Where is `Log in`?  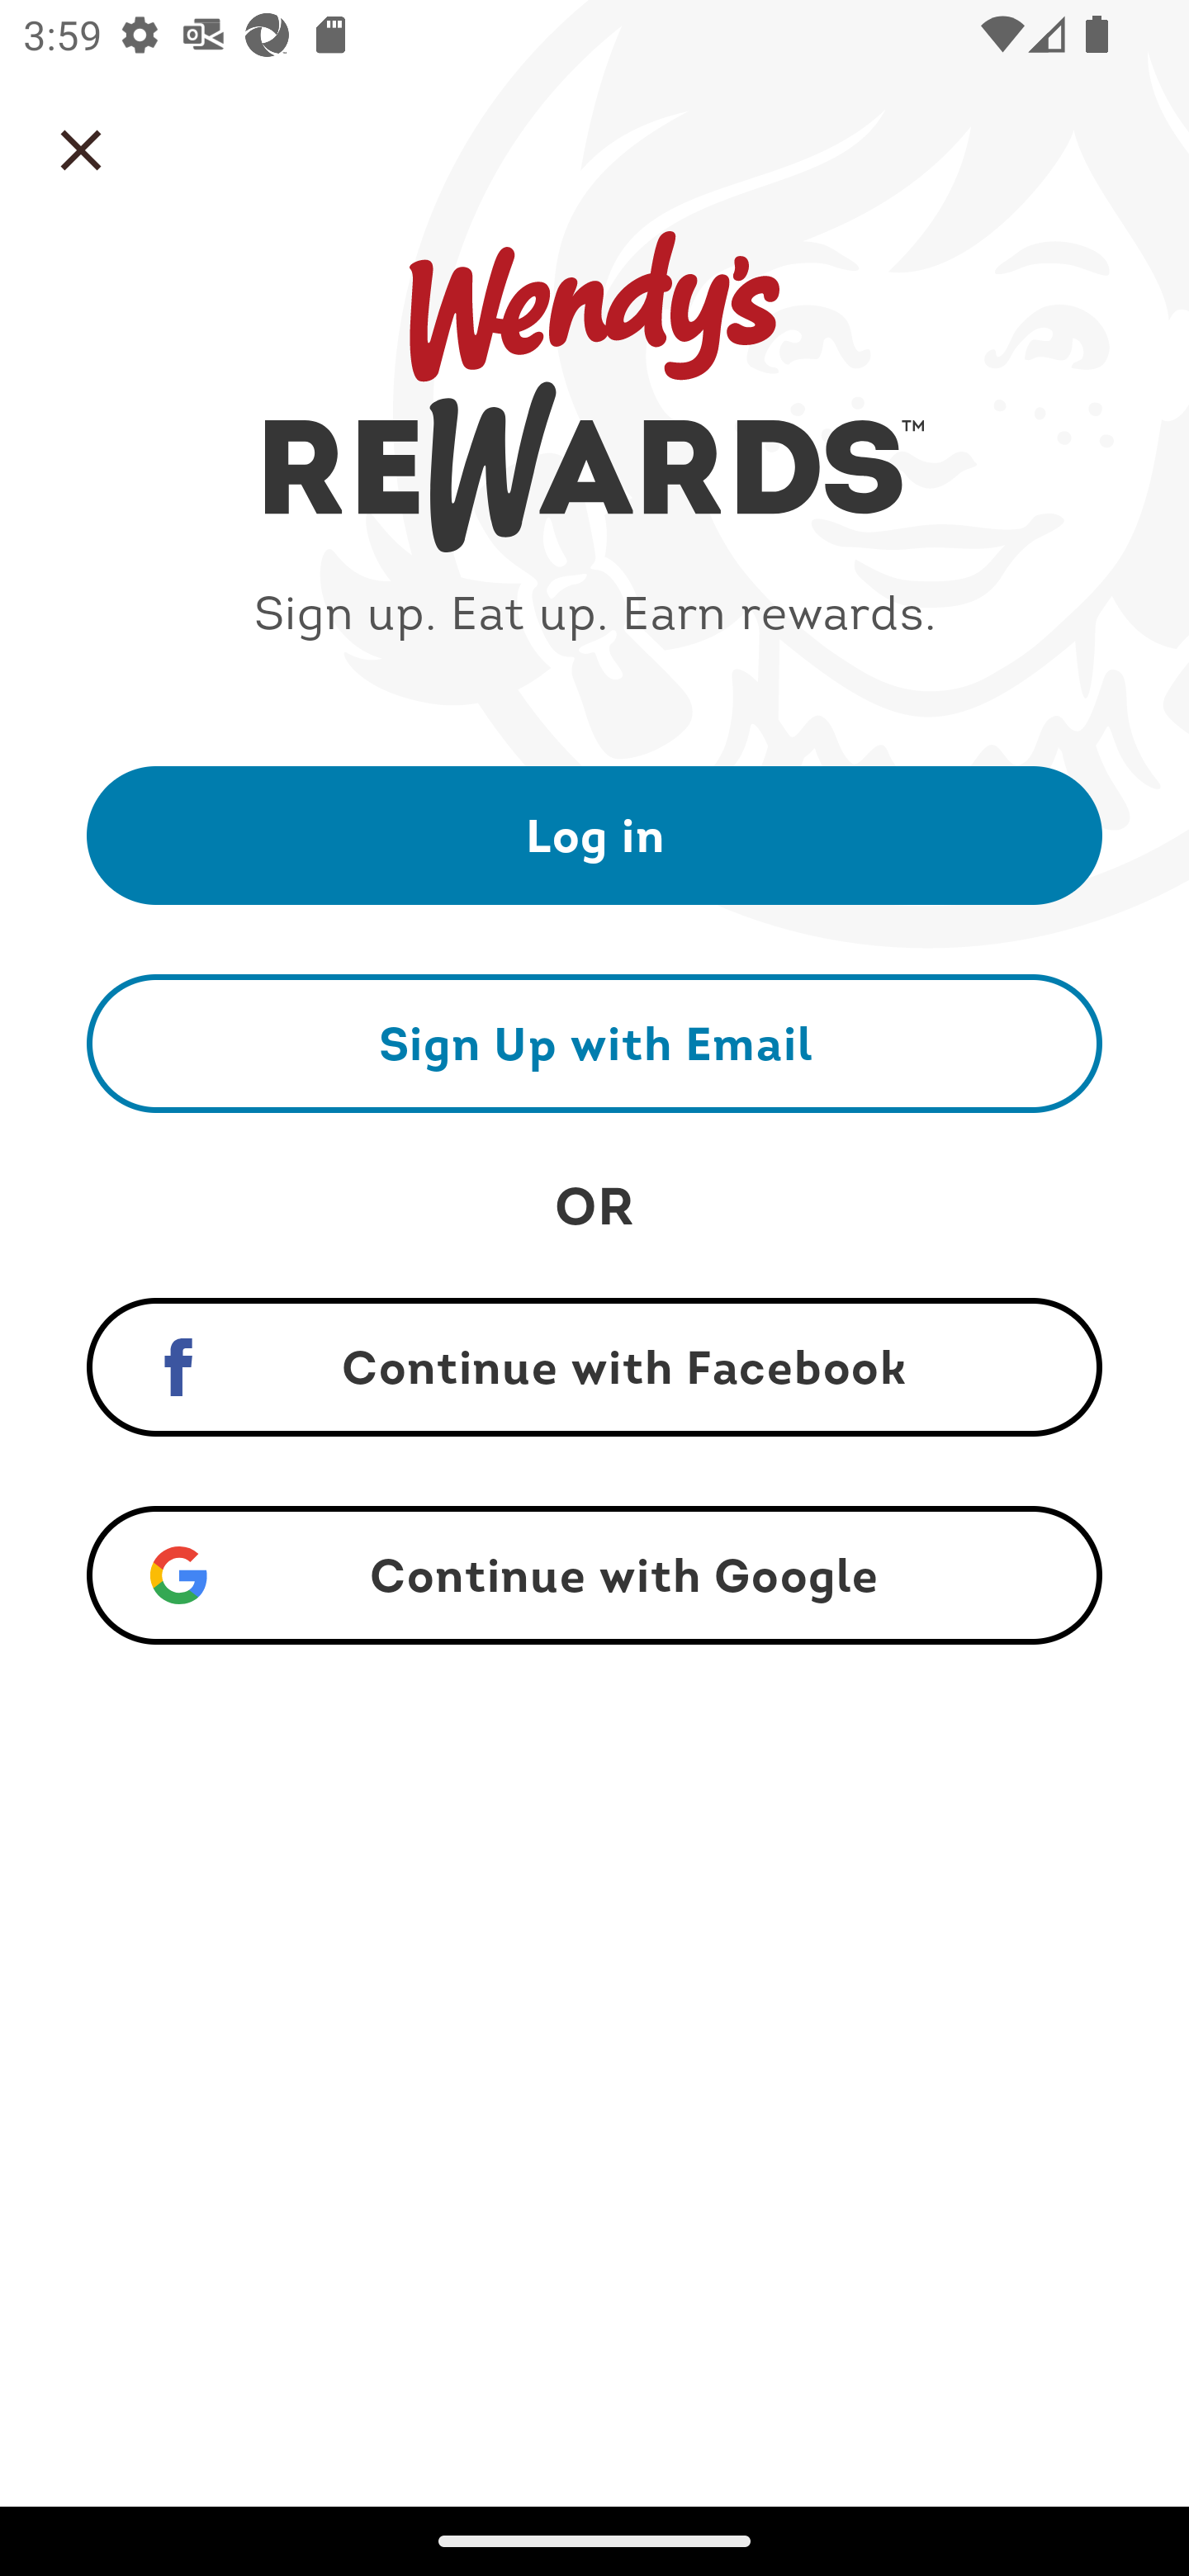
Log in is located at coordinates (594, 834).